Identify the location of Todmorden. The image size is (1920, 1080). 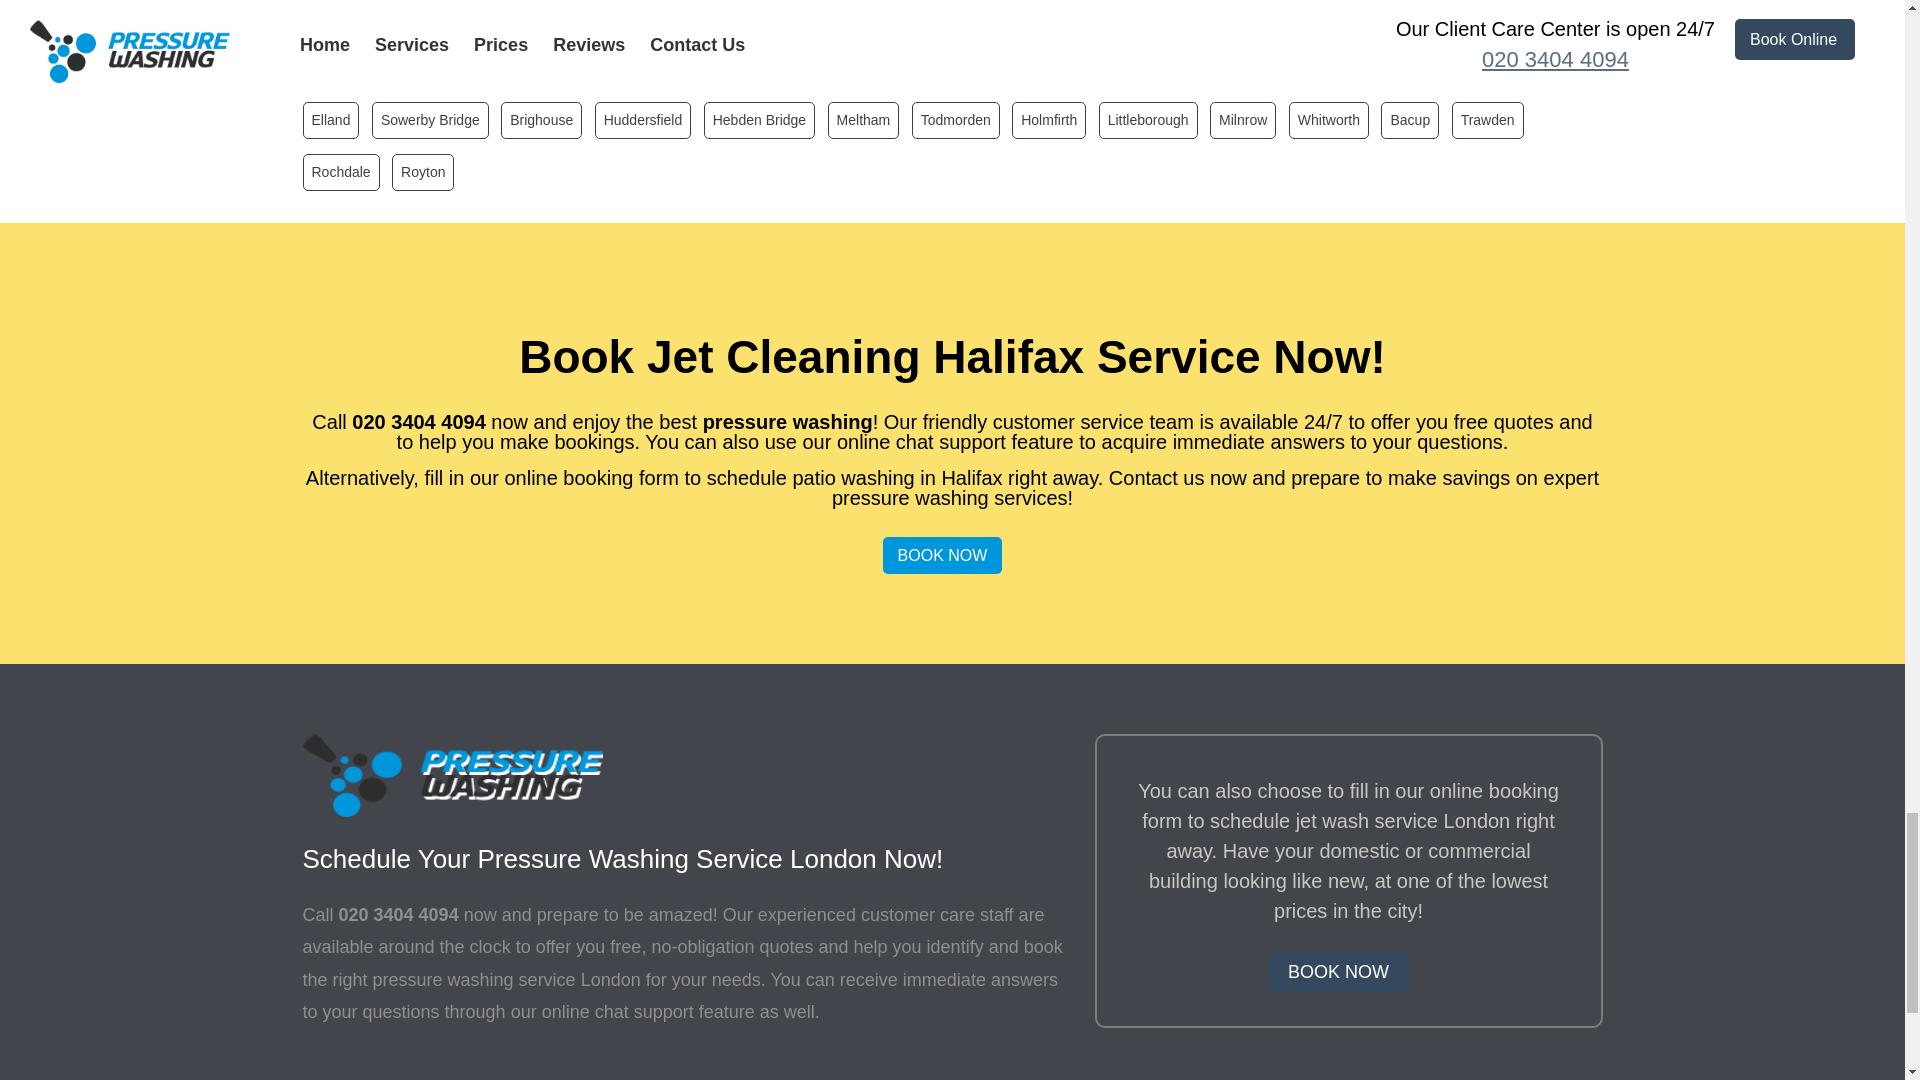
(956, 120).